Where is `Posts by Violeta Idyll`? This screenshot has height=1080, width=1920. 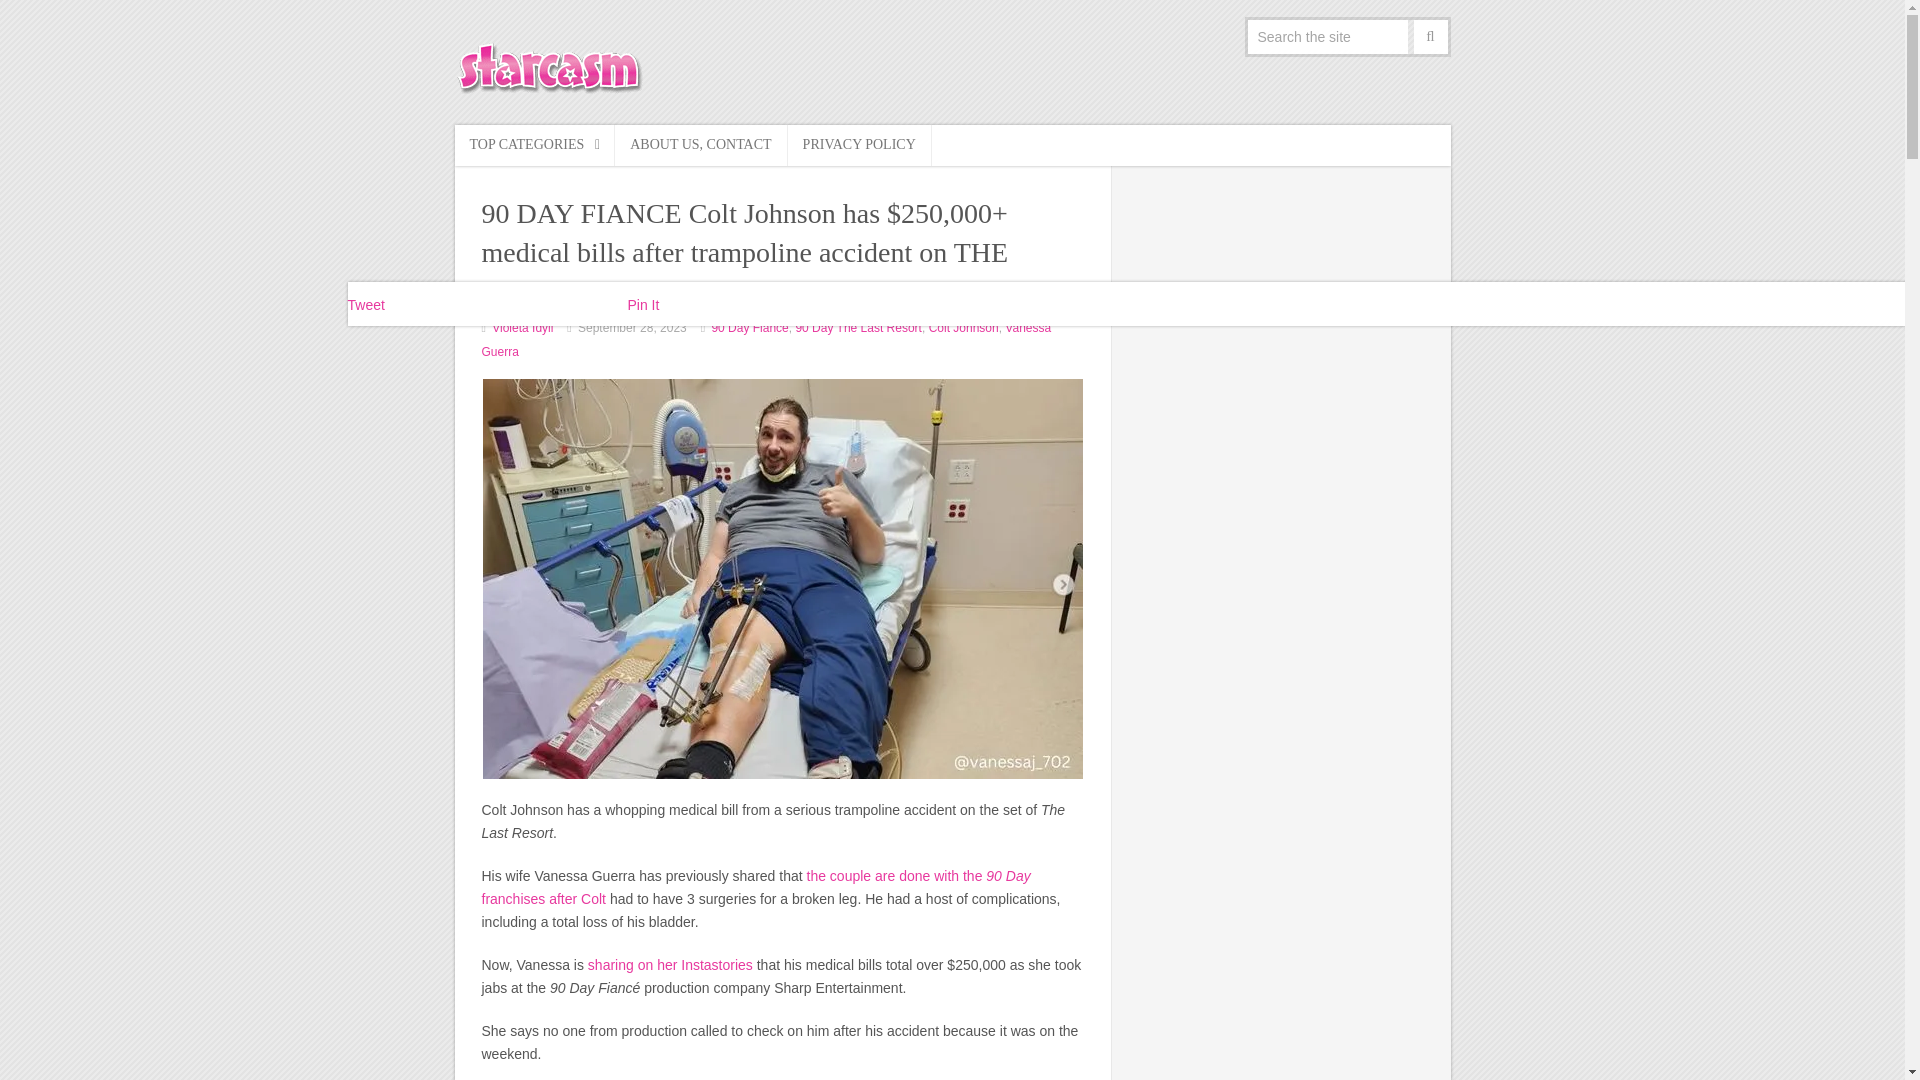 Posts by Violeta Idyll is located at coordinates (522, 327).